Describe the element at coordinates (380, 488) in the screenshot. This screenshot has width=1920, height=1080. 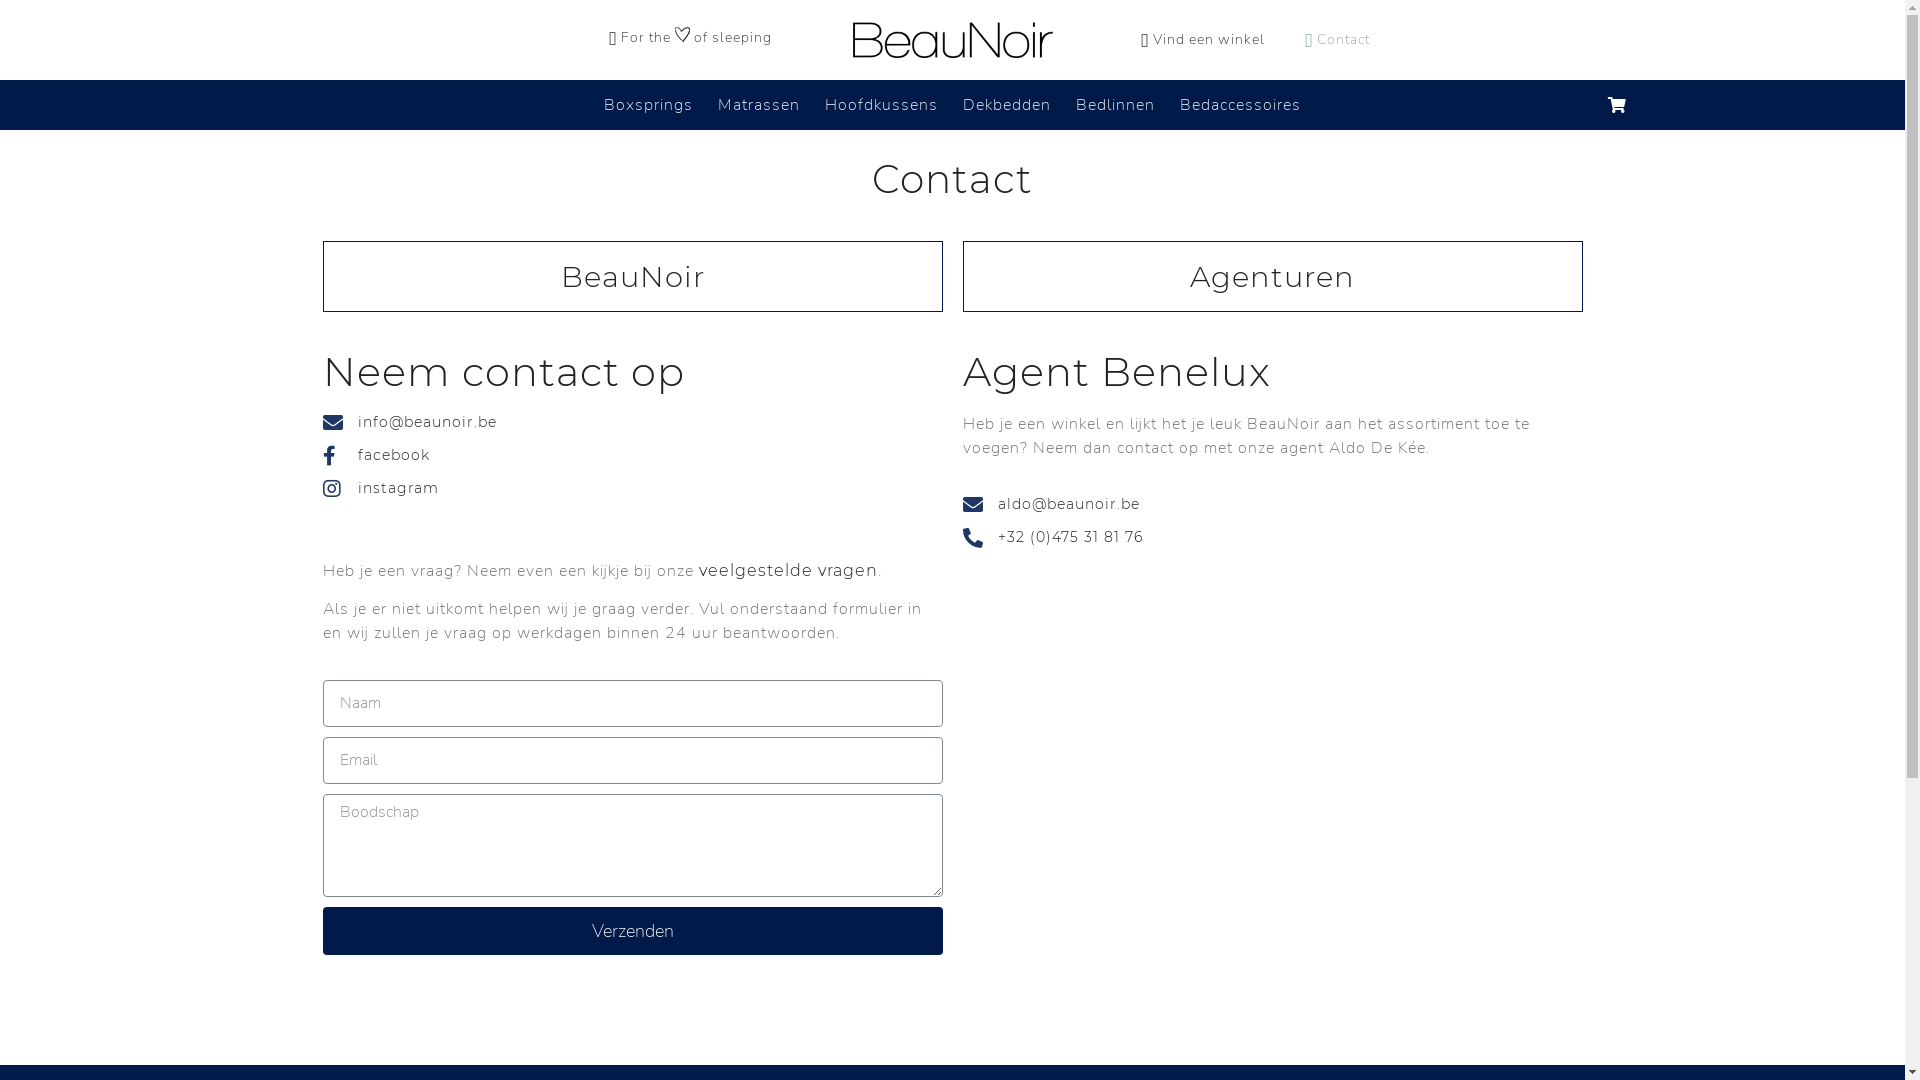
I see `instagram` at that location.